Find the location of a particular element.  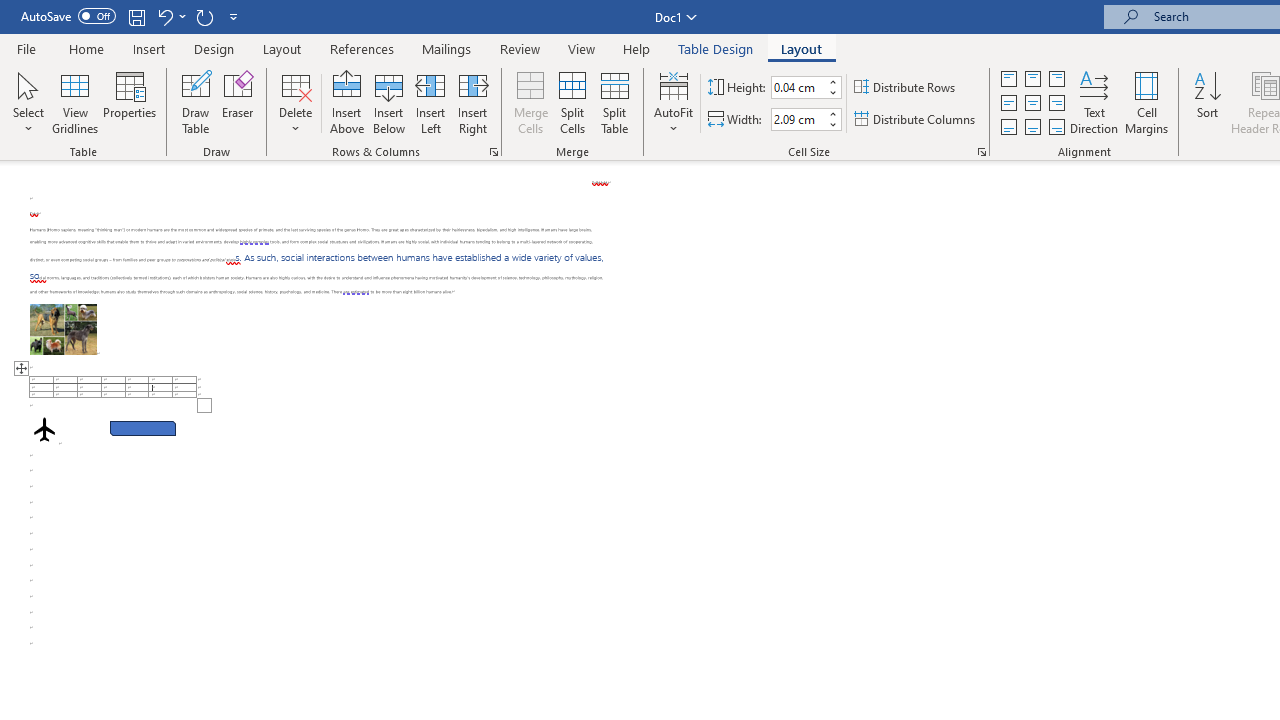

Select is located at coordinates (28, 102).